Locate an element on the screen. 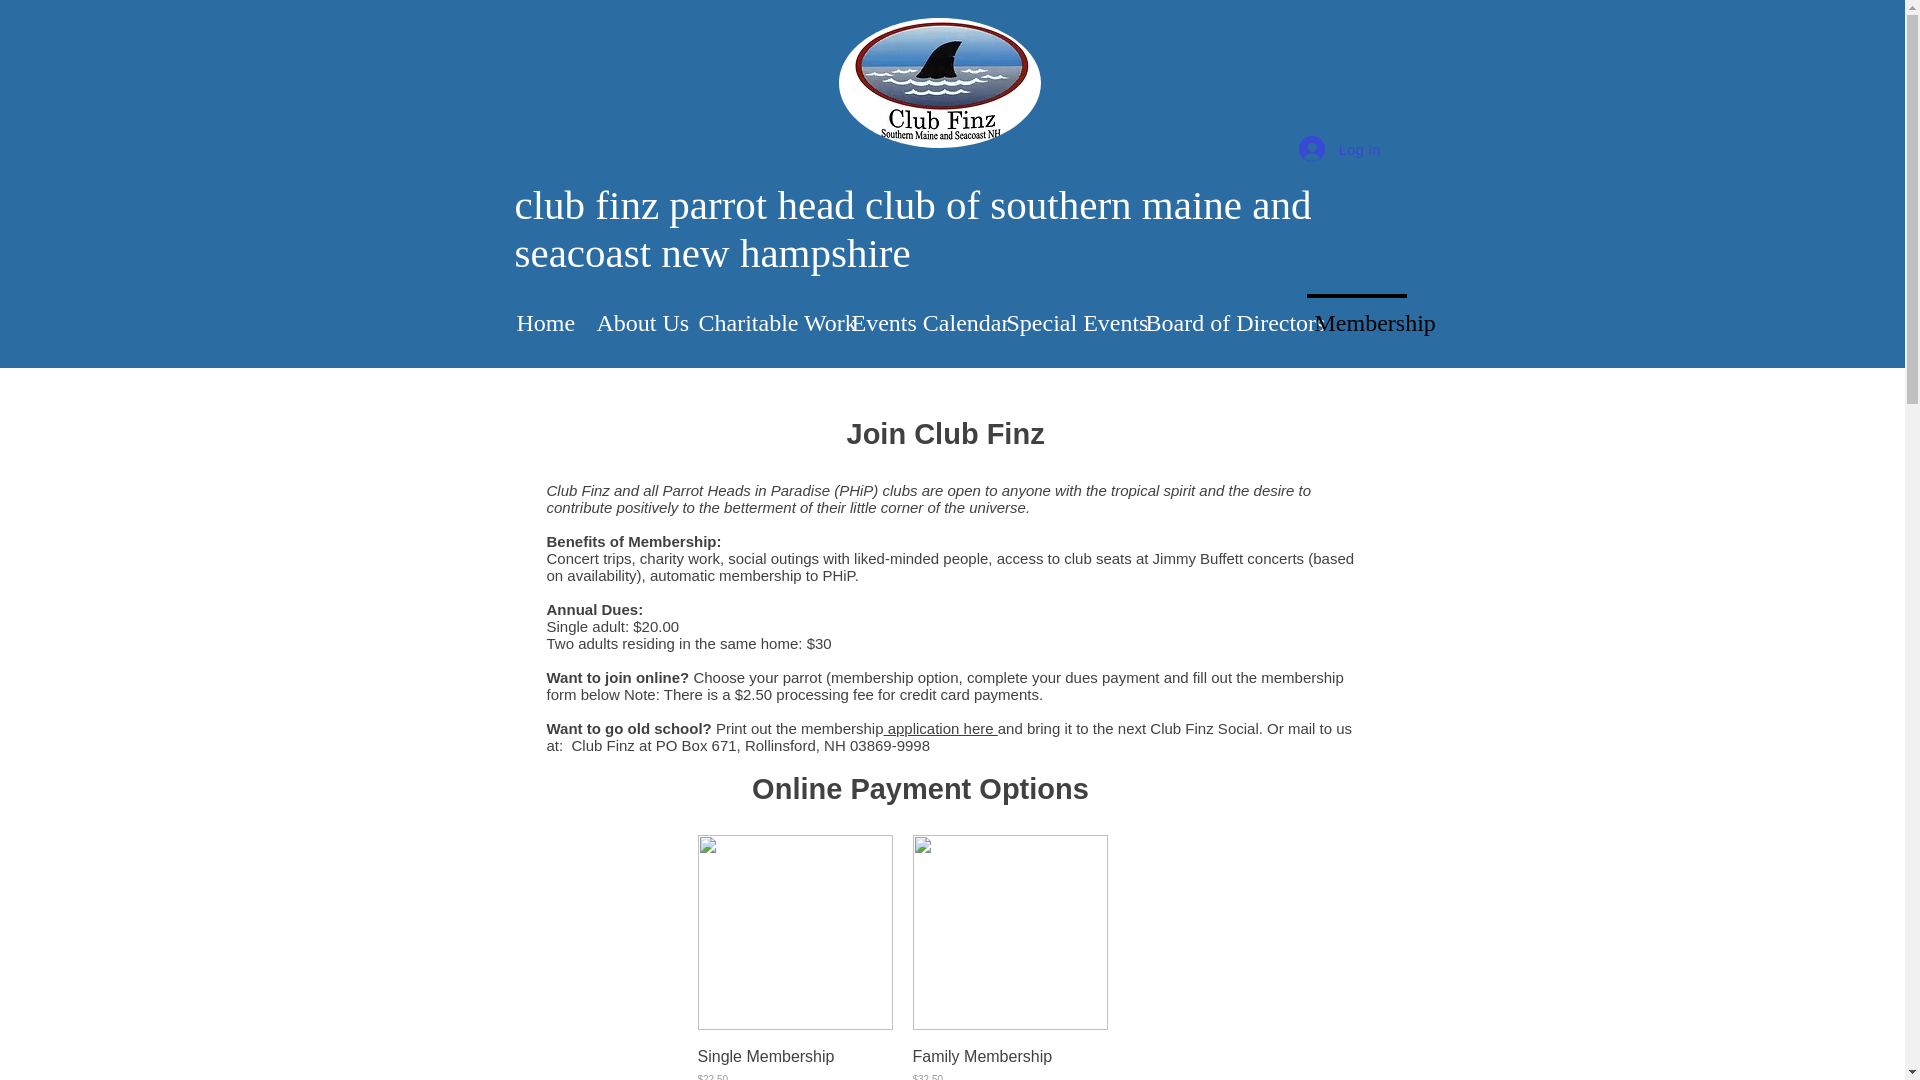 This screenshot has height=1080, width=1920. Log In is located at coordinates (1340, 148).